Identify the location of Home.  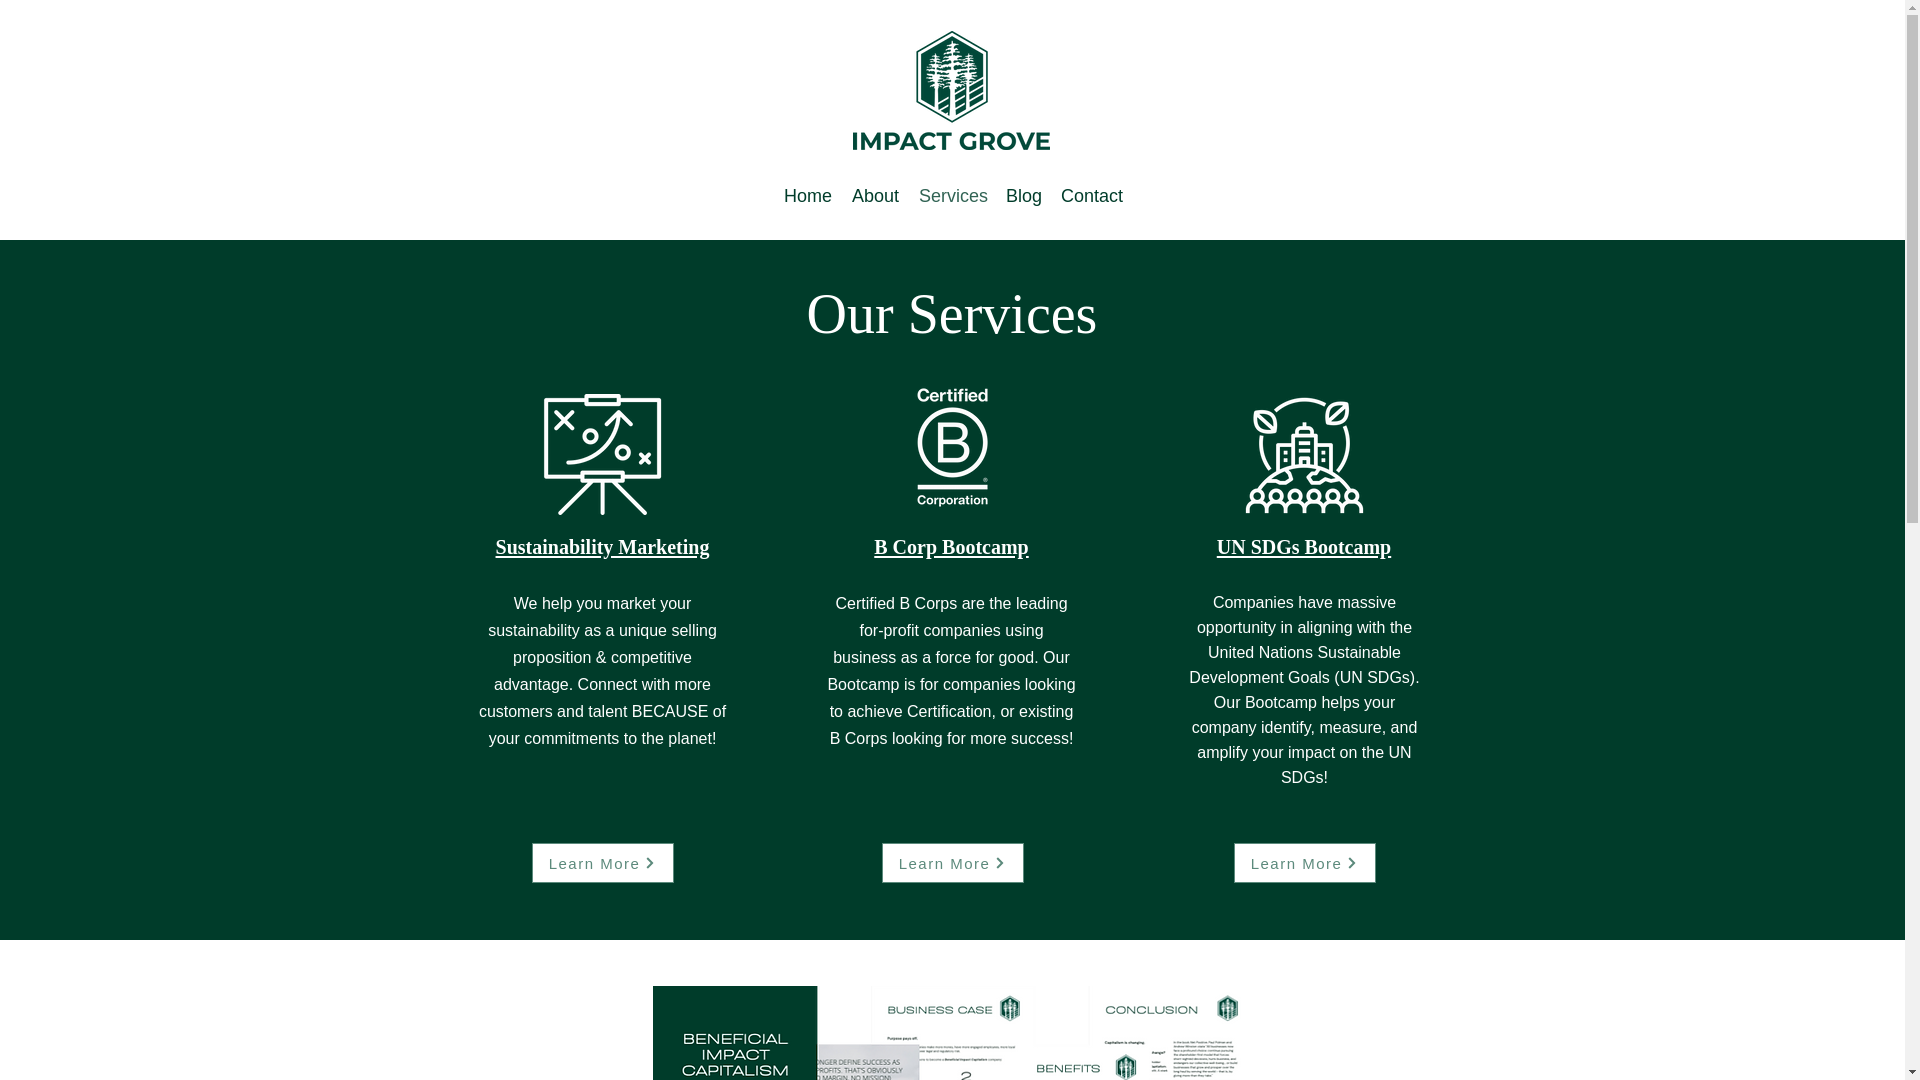
(808, 194).